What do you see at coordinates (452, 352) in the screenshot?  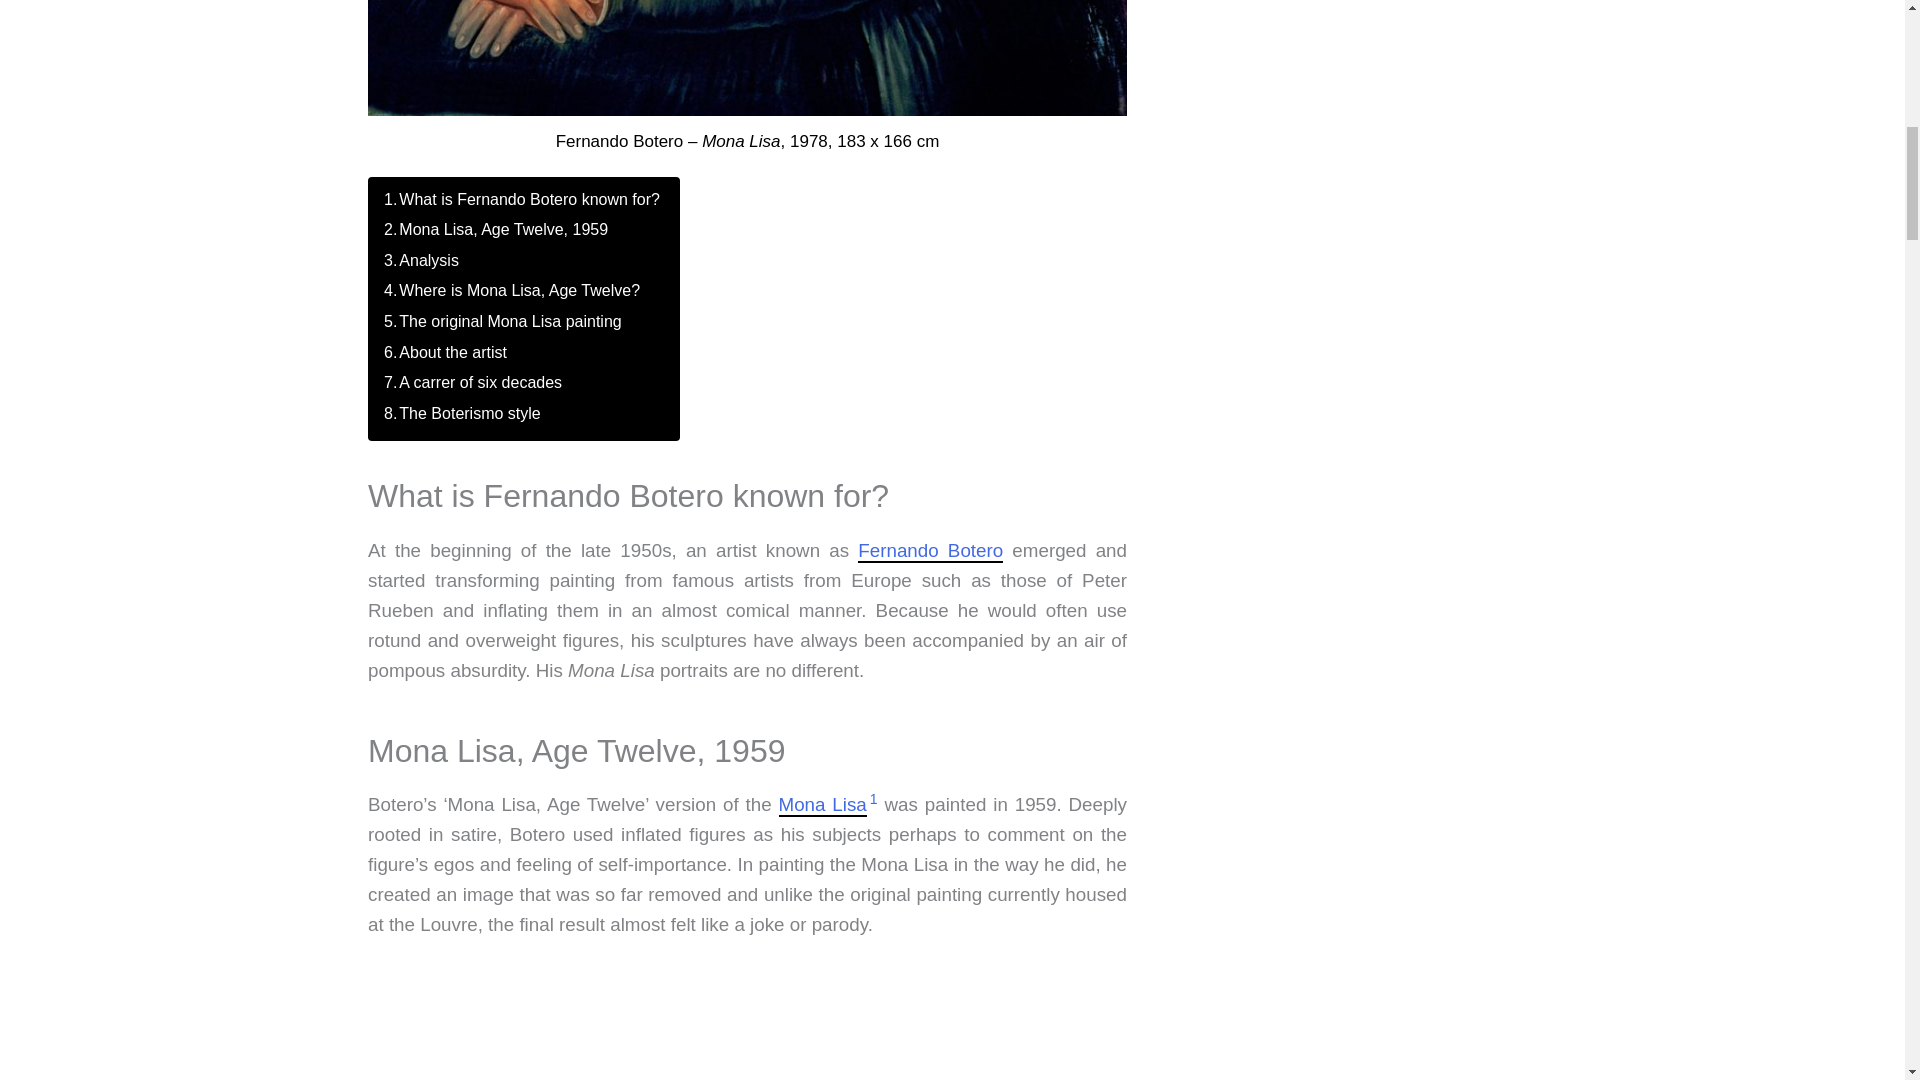 I see `About the artist` at bounding box center [452, 352].